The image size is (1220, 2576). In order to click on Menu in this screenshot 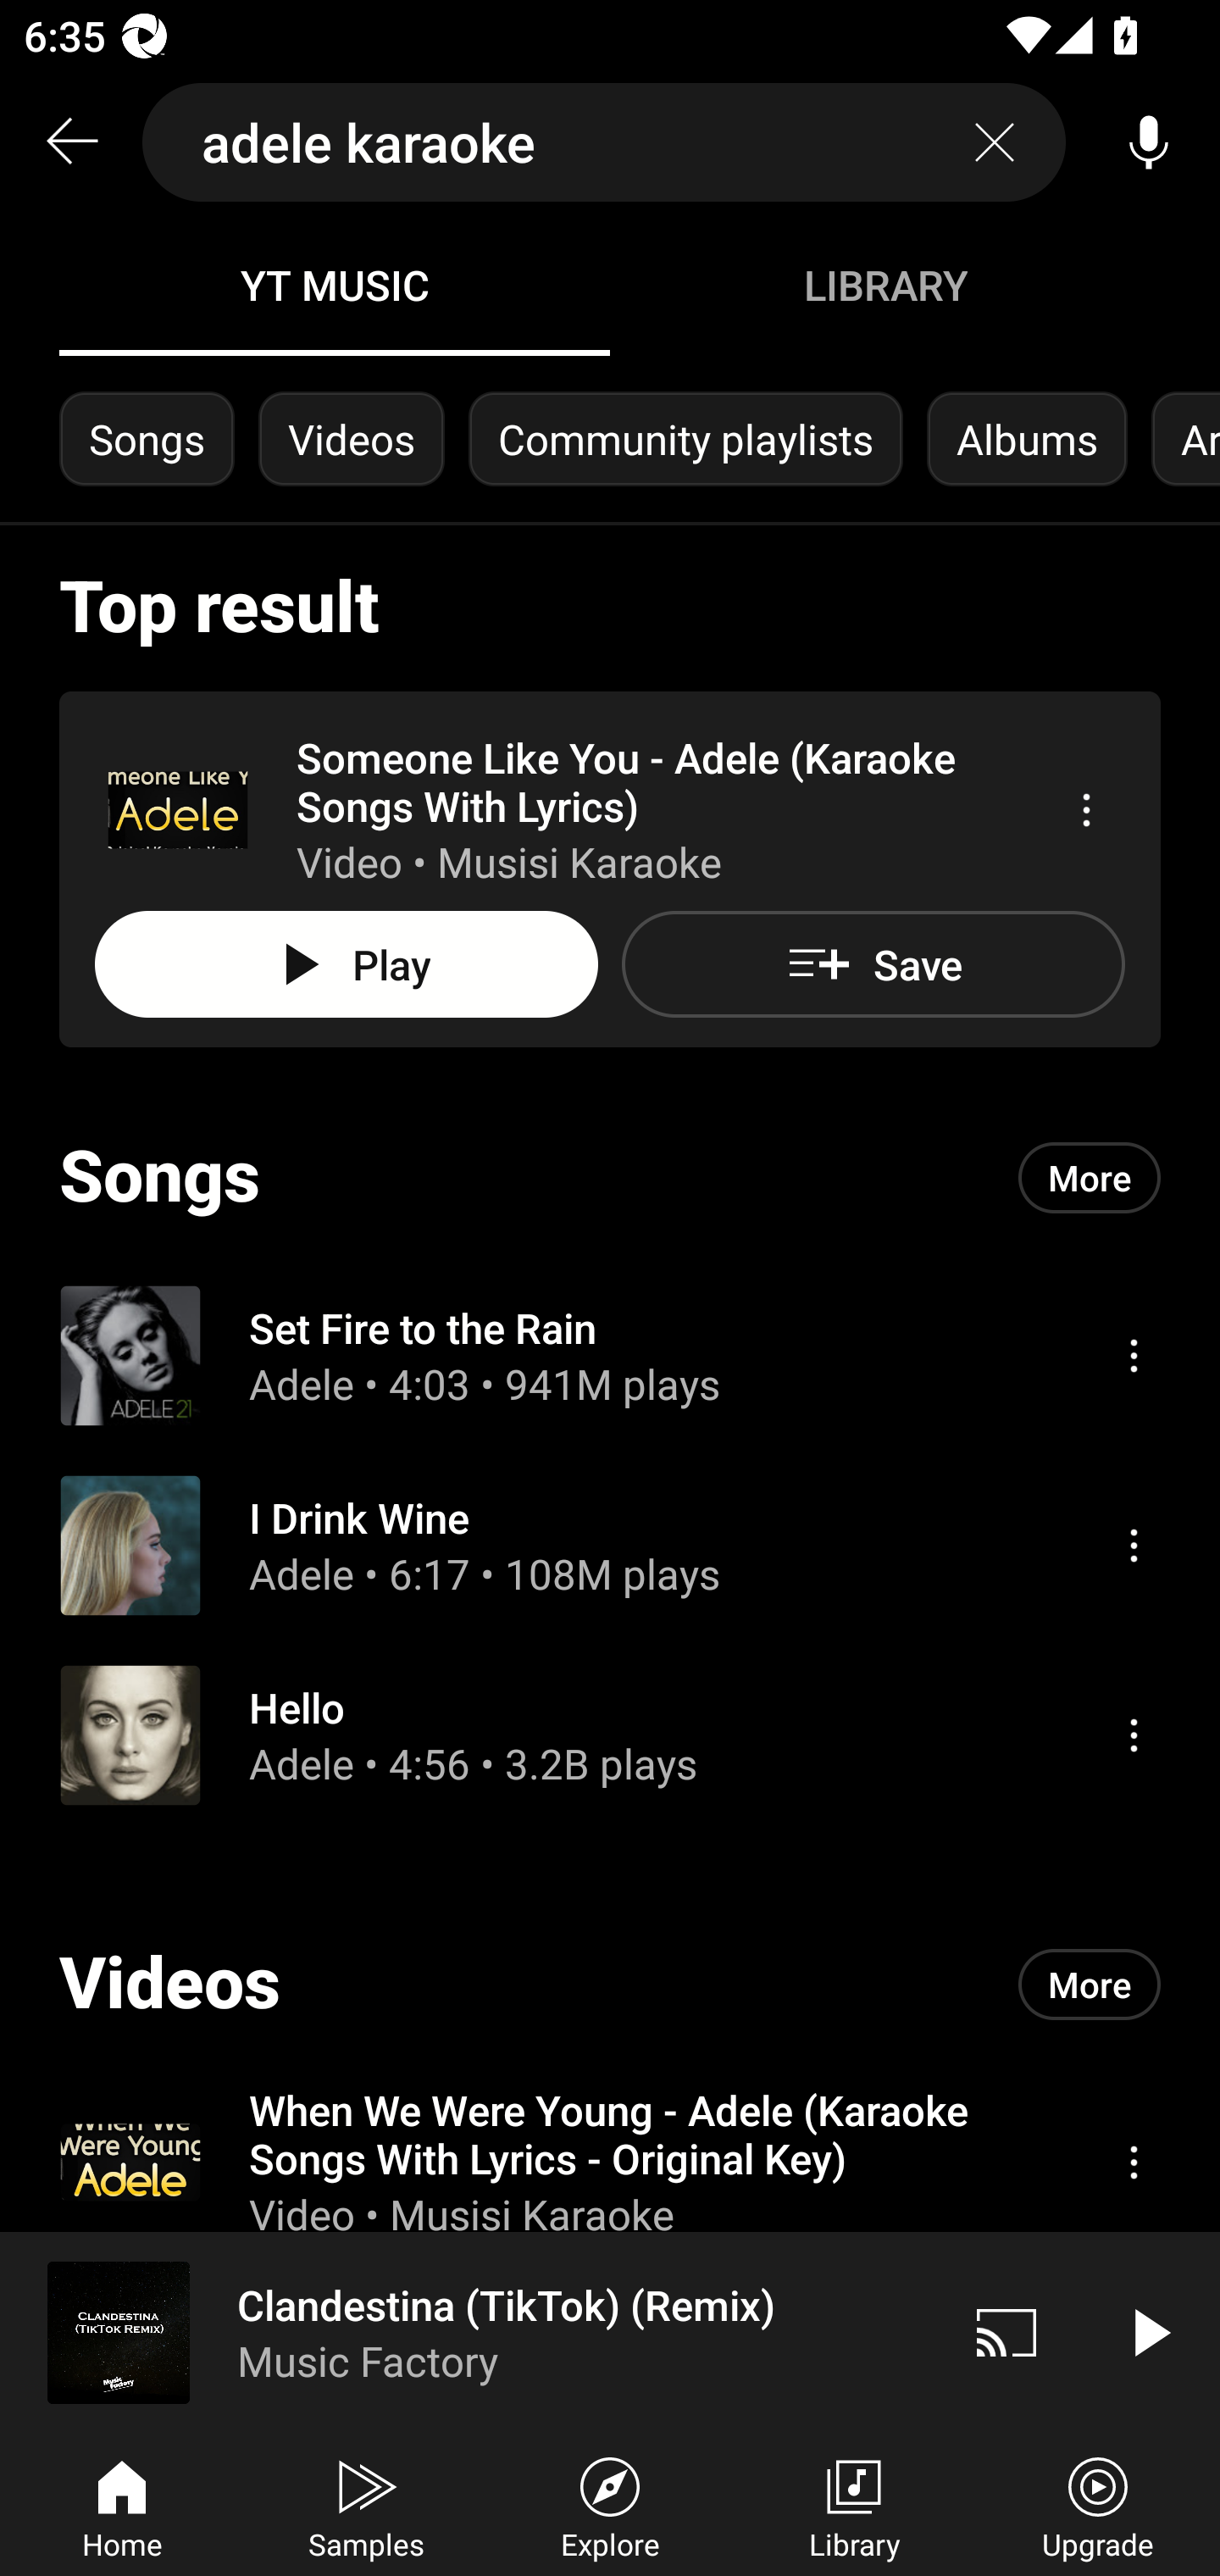, I will do `click(1134, 1735)`.